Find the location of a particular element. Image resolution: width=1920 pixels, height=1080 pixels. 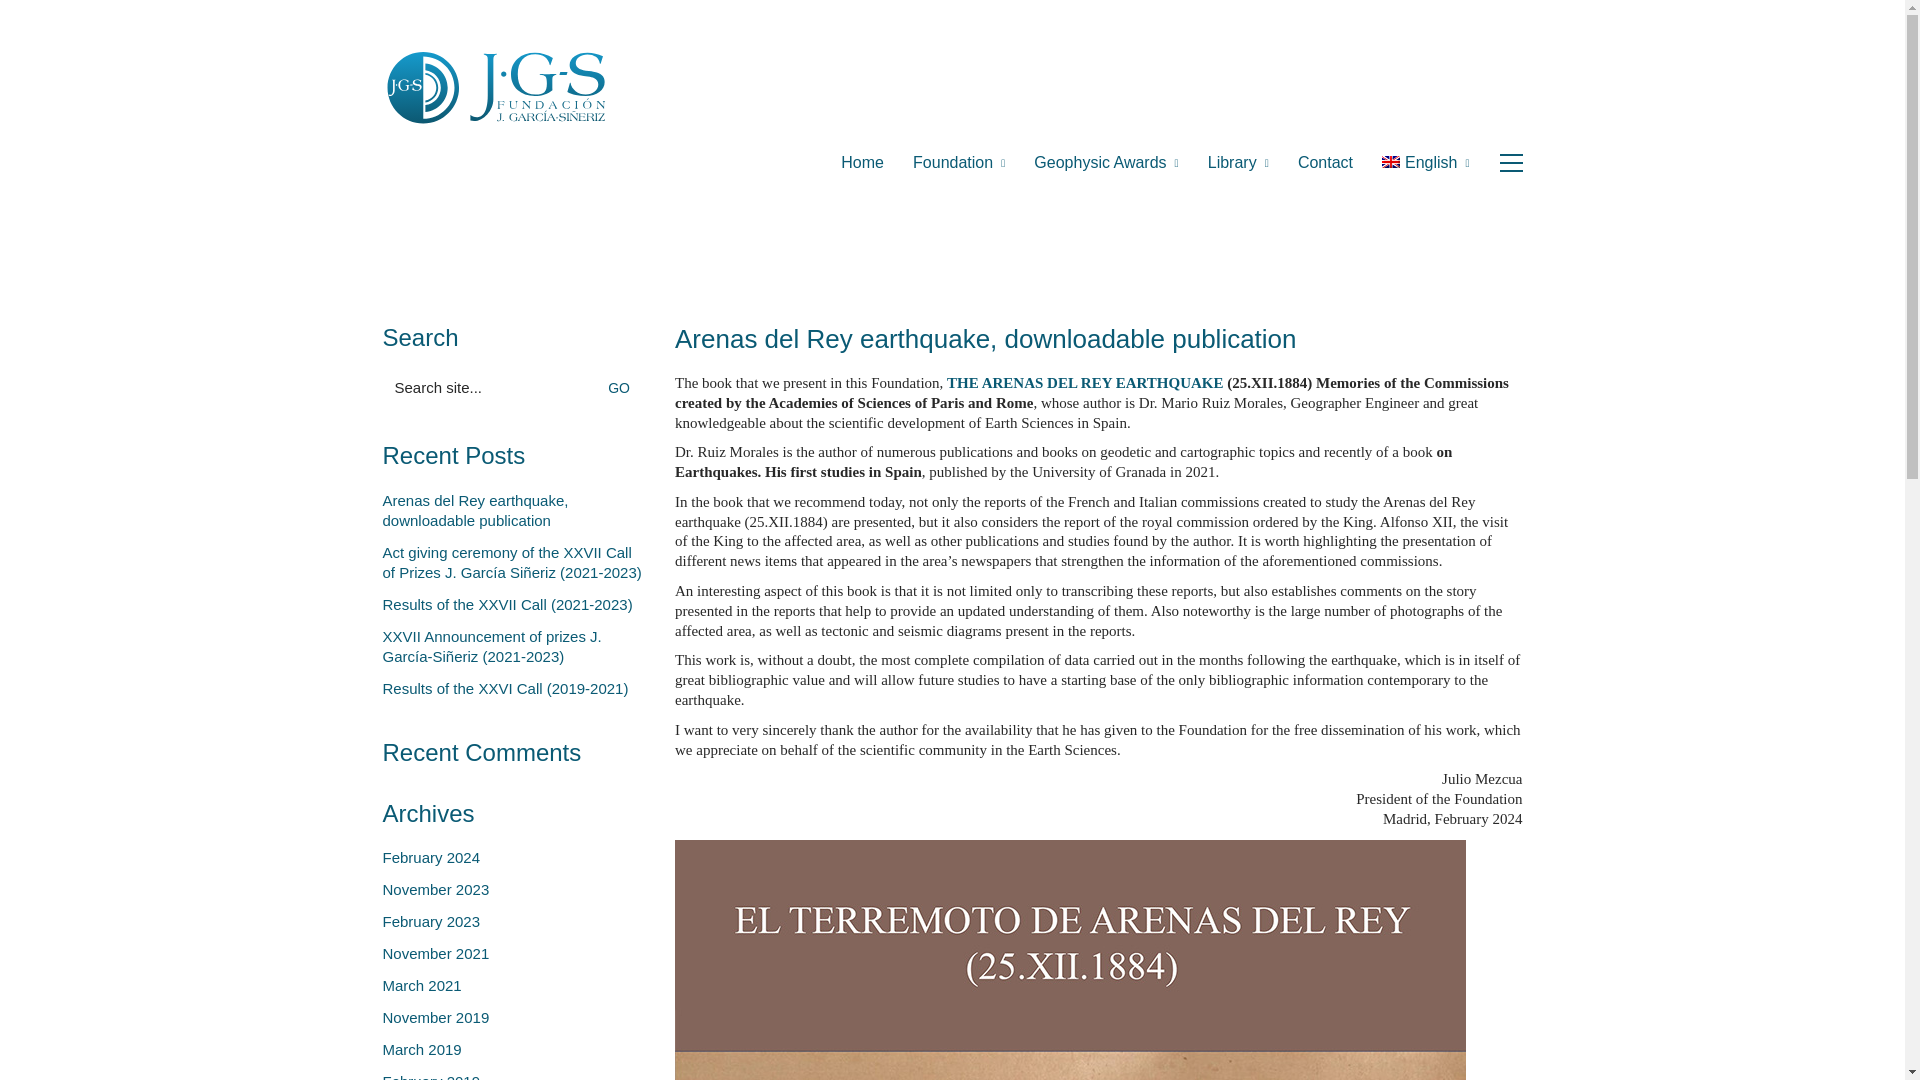

Library is located at coordinates (1238, 162).